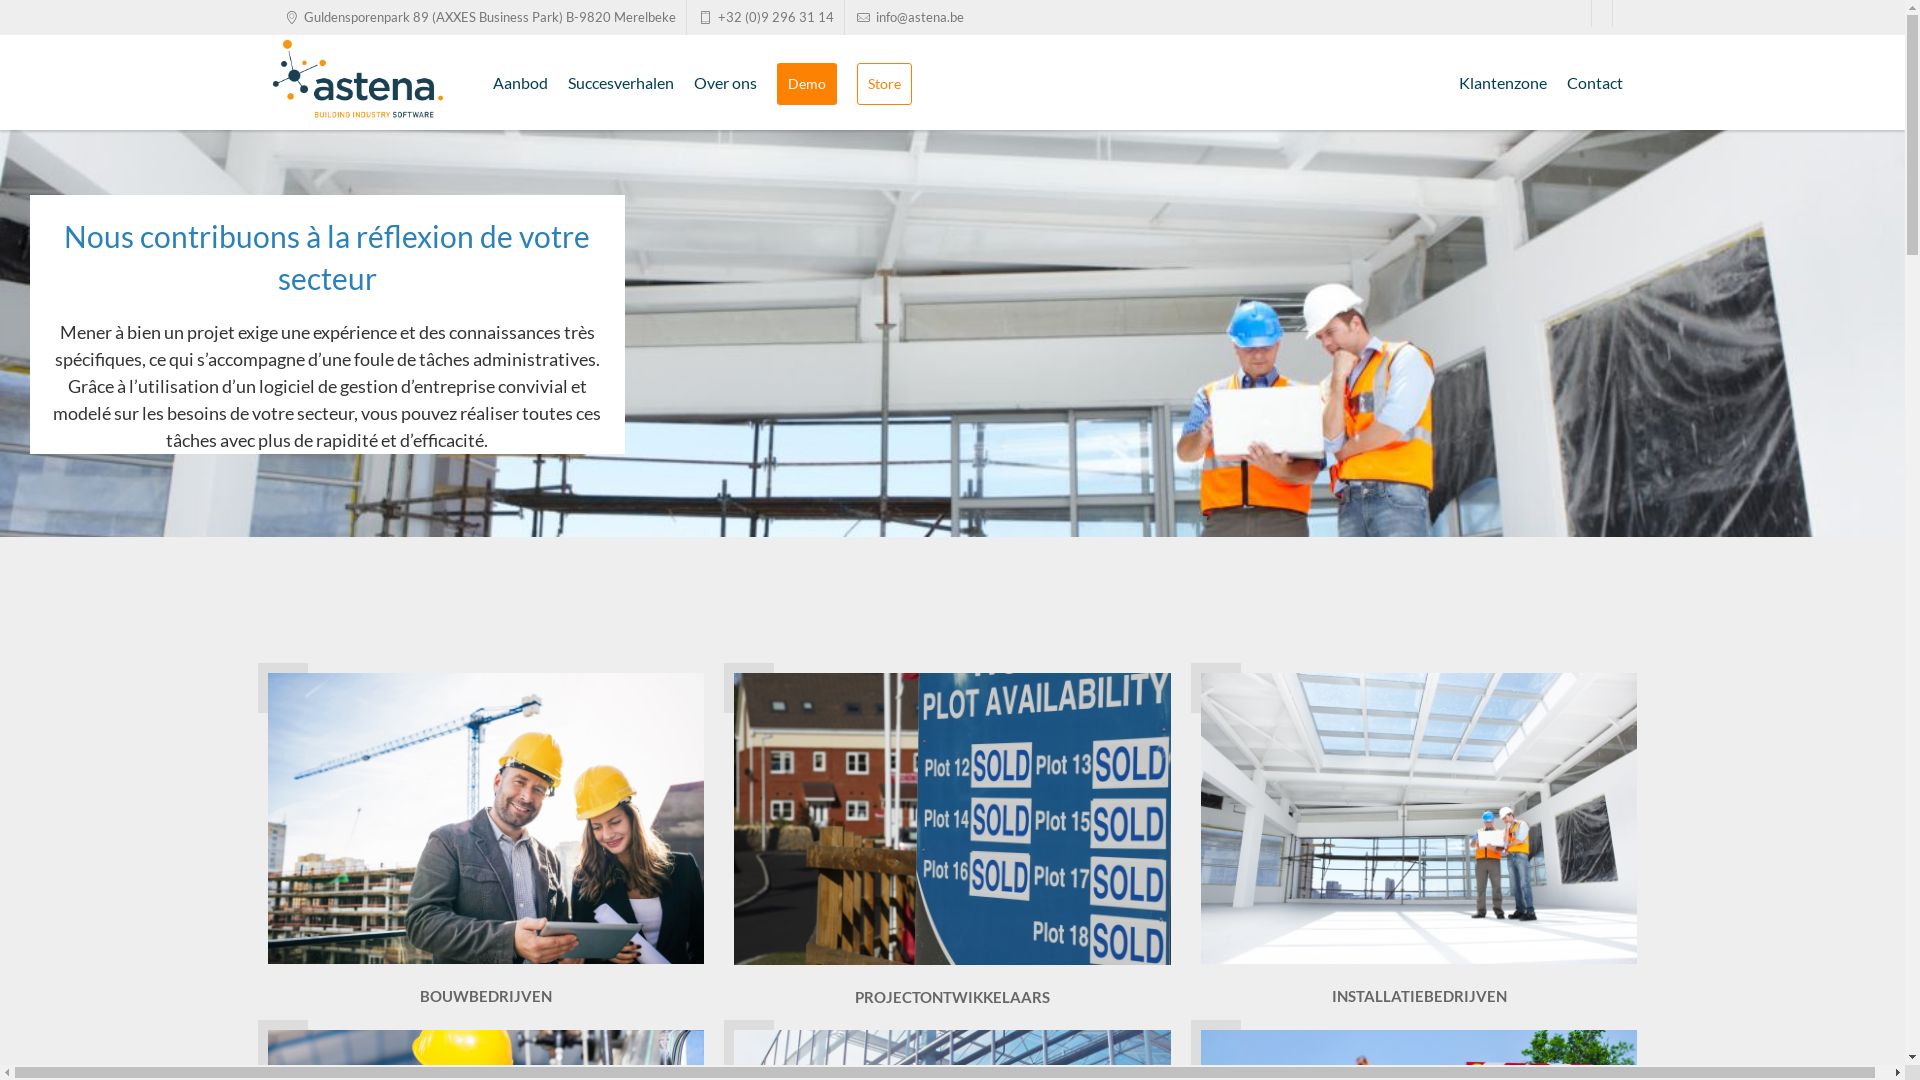  I want to click on Contact, so click(1594, 82).